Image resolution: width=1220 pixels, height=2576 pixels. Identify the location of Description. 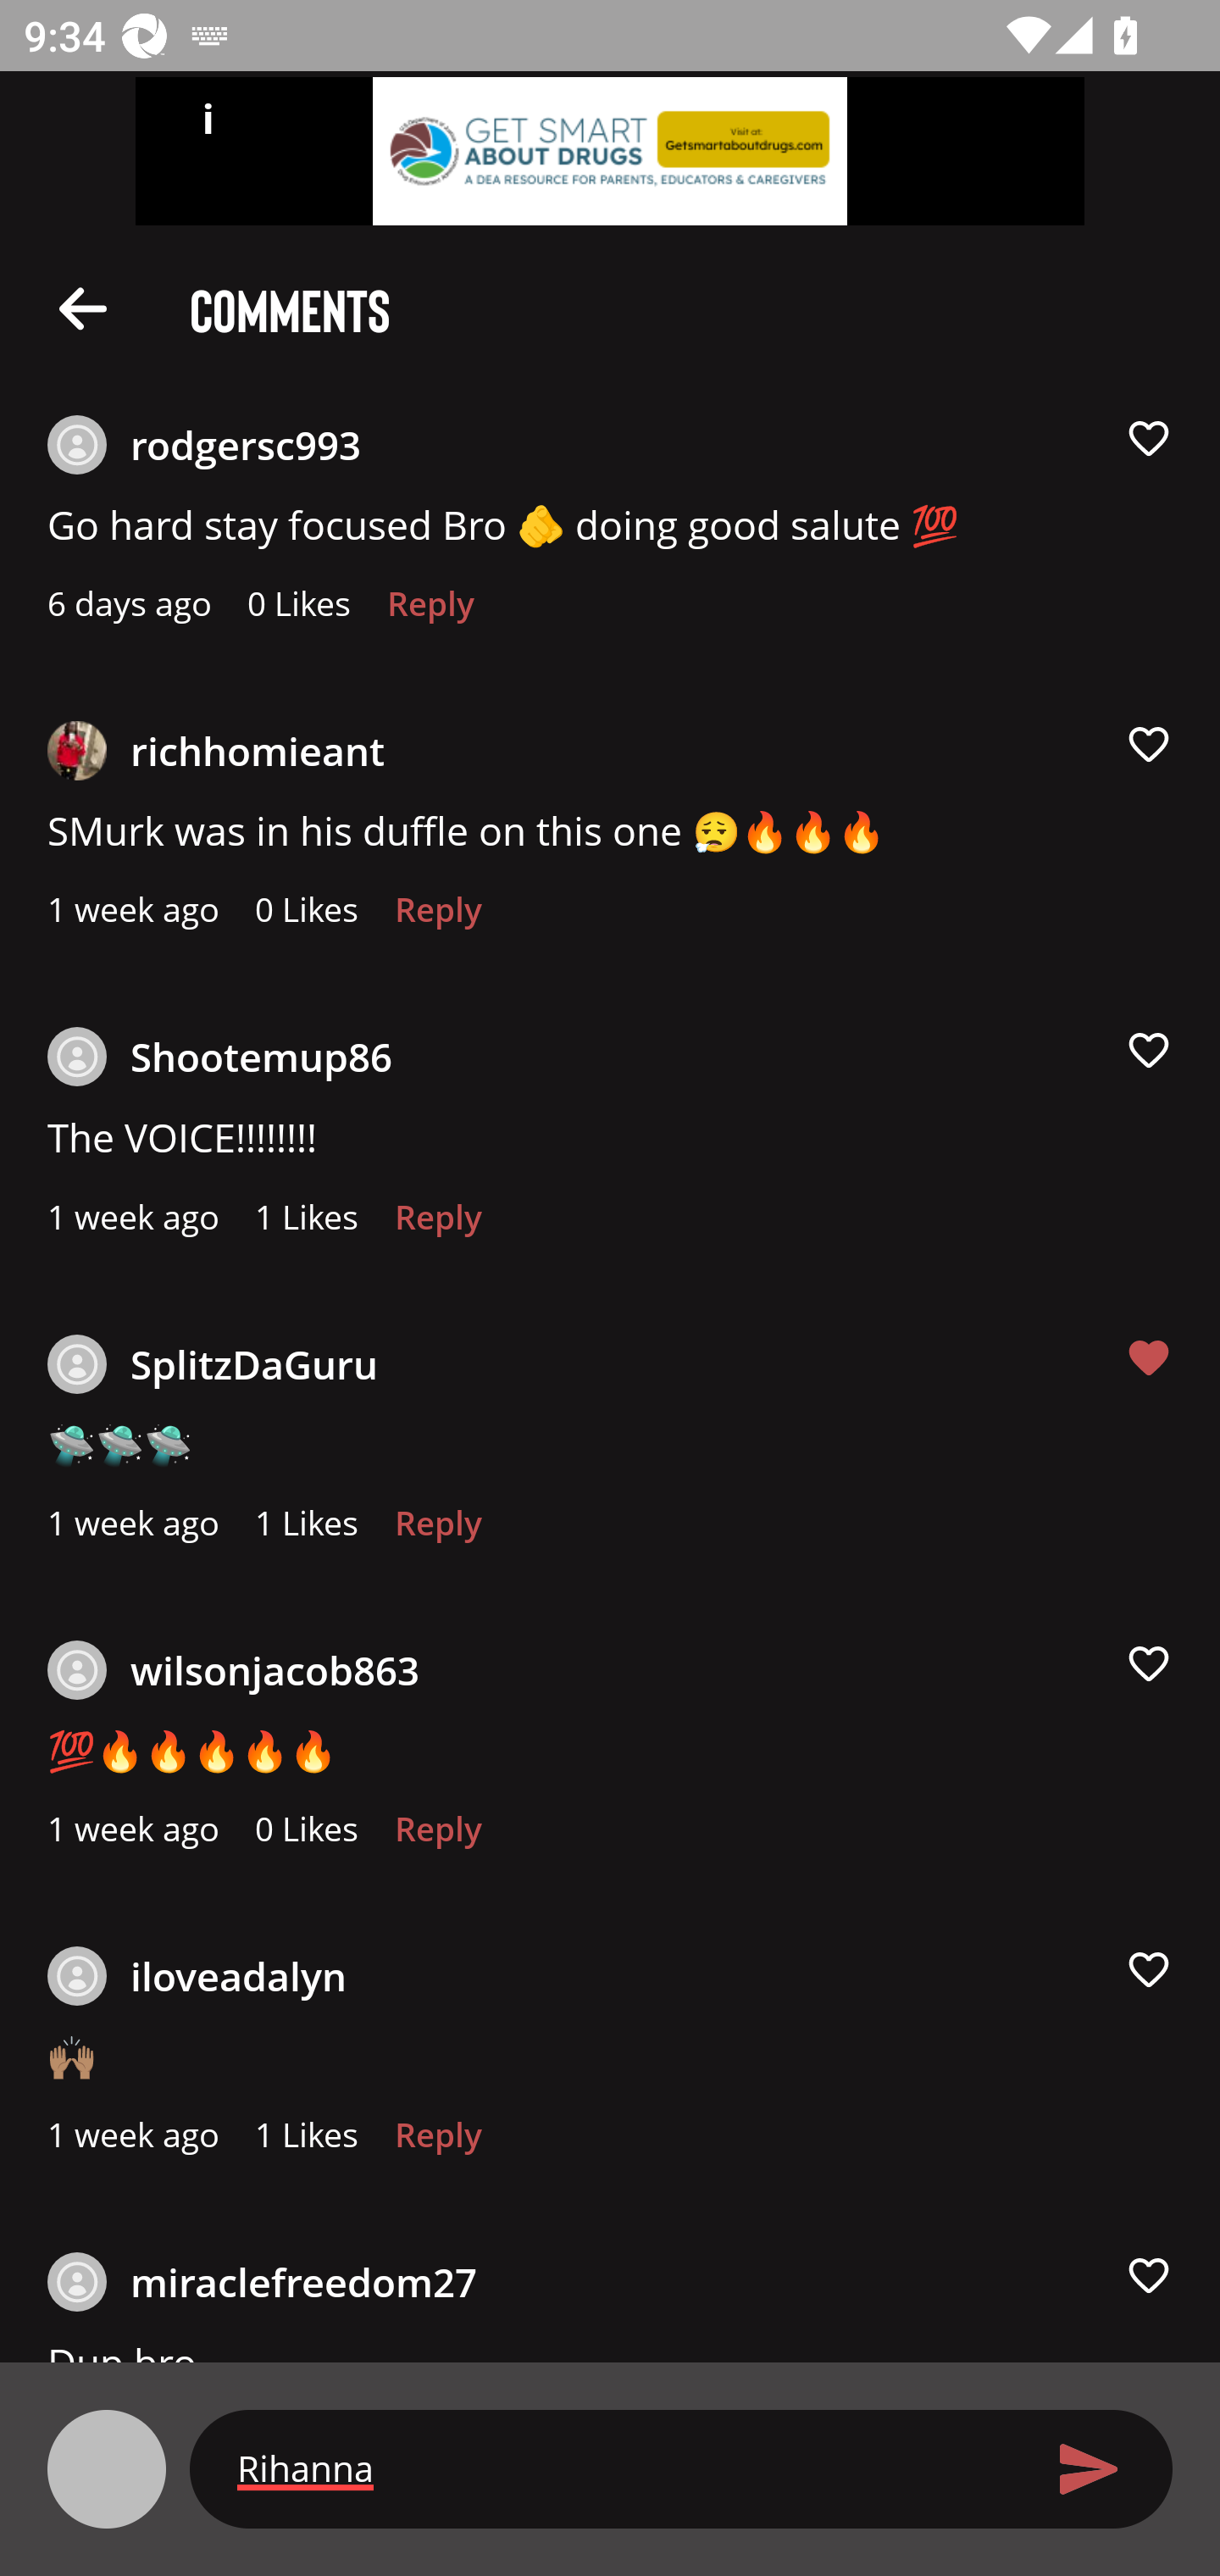
(83, 307).